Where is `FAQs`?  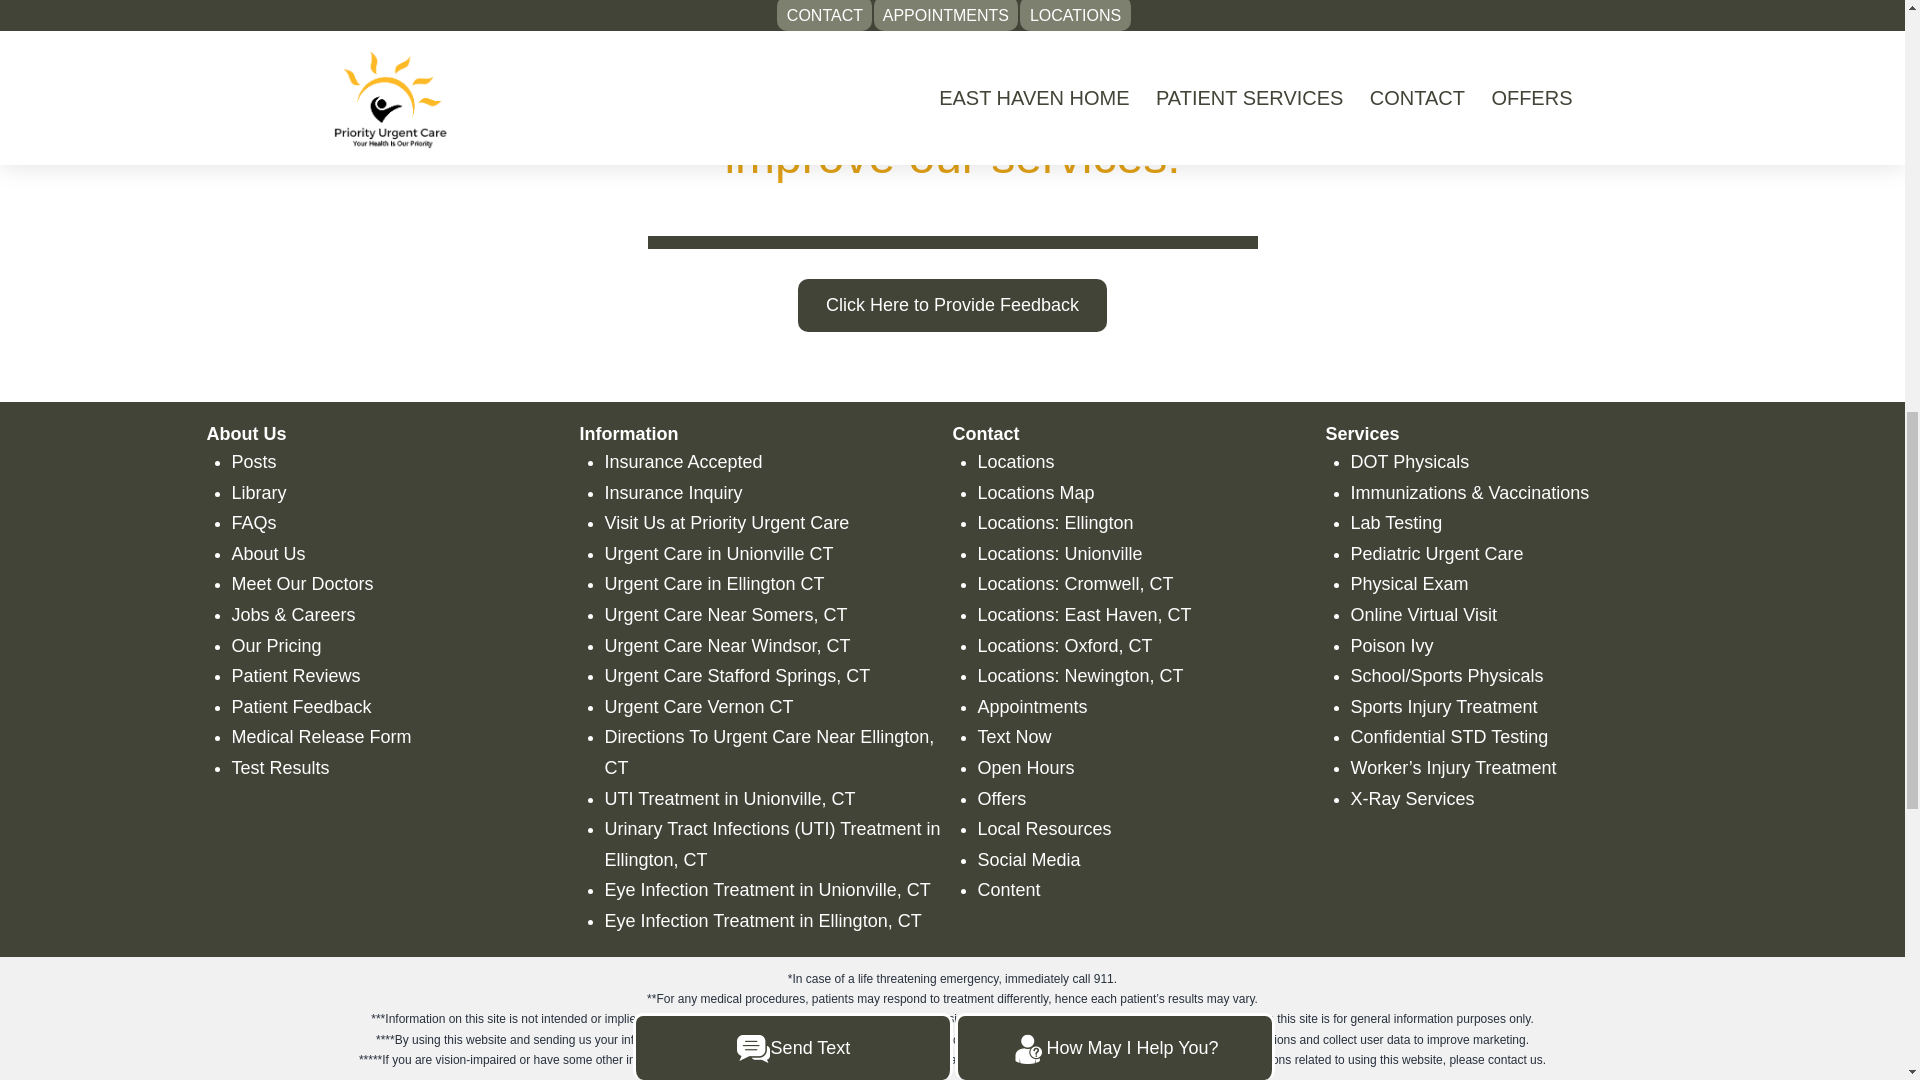
FAQs is located at coordinates (254, 523).